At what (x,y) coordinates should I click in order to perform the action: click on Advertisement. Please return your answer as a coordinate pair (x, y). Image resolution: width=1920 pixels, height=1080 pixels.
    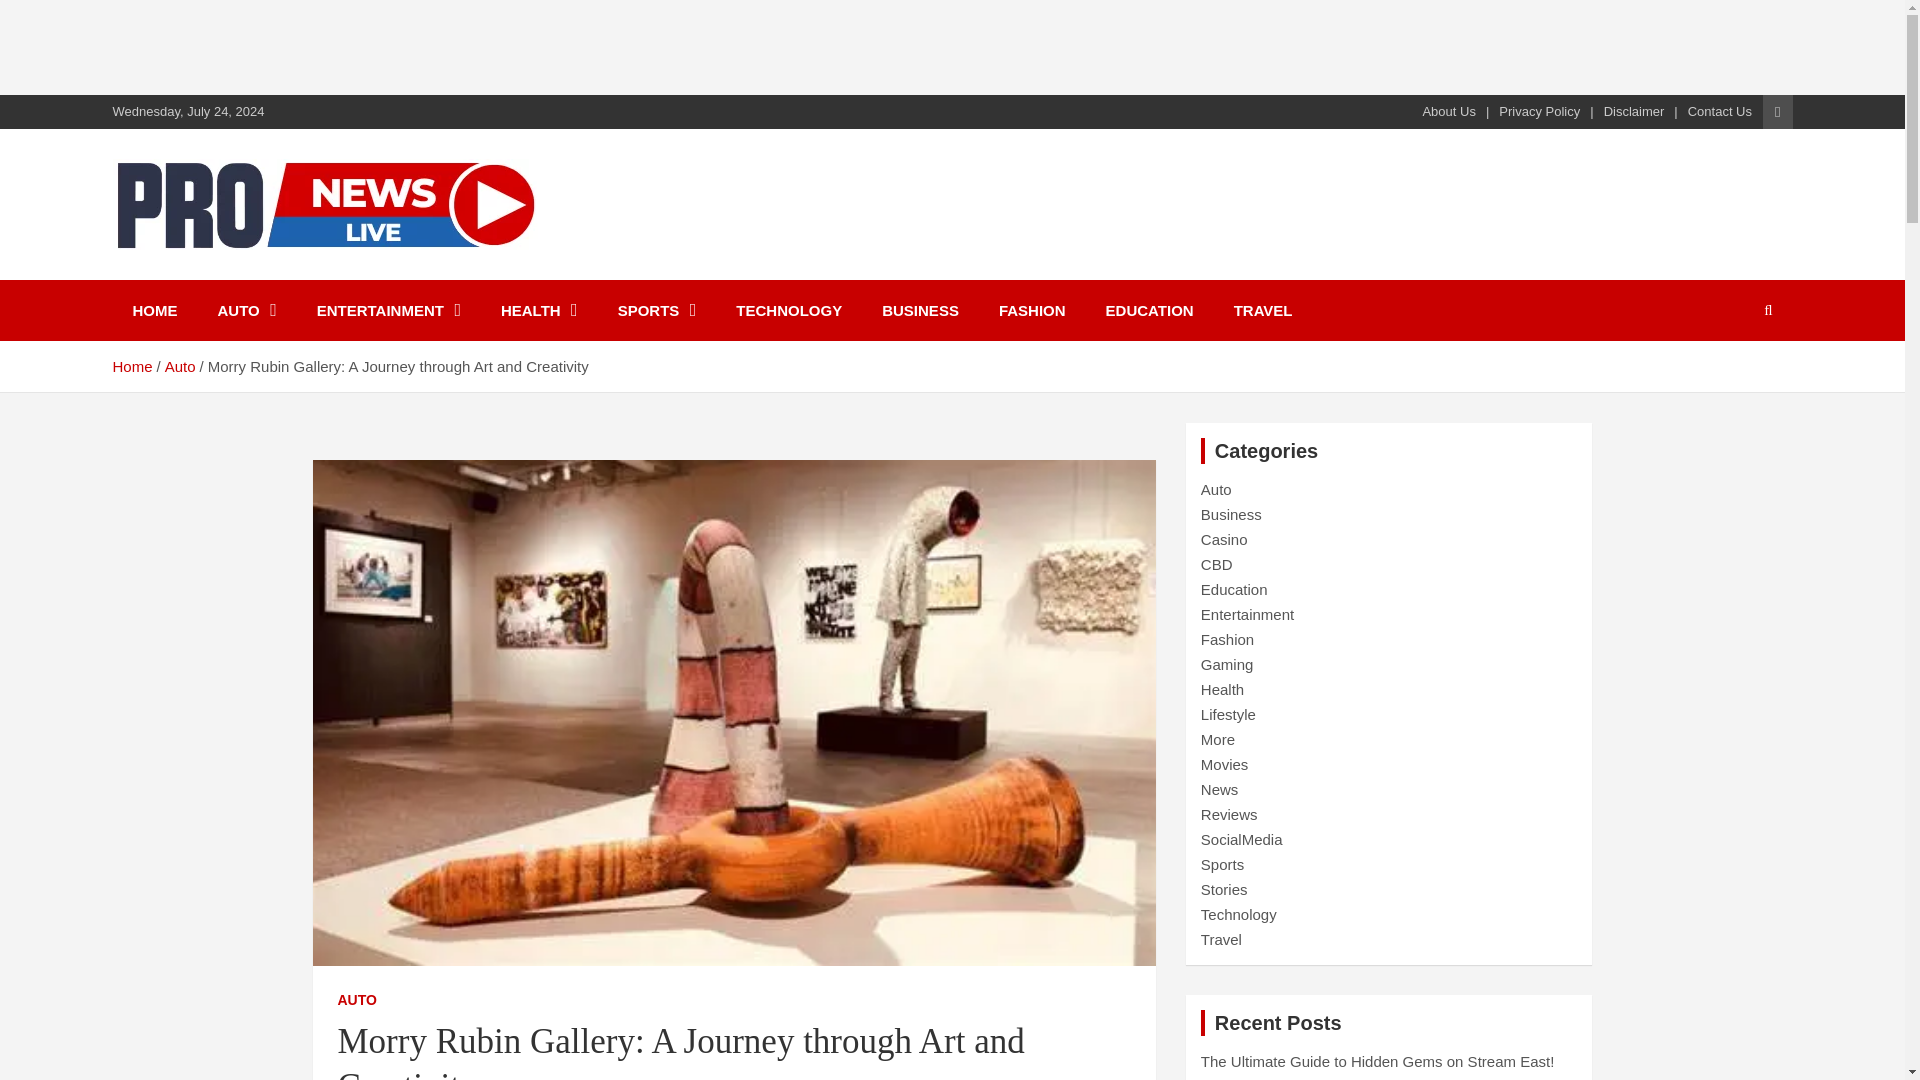
    Looking at the image, I should click on (364, 44).